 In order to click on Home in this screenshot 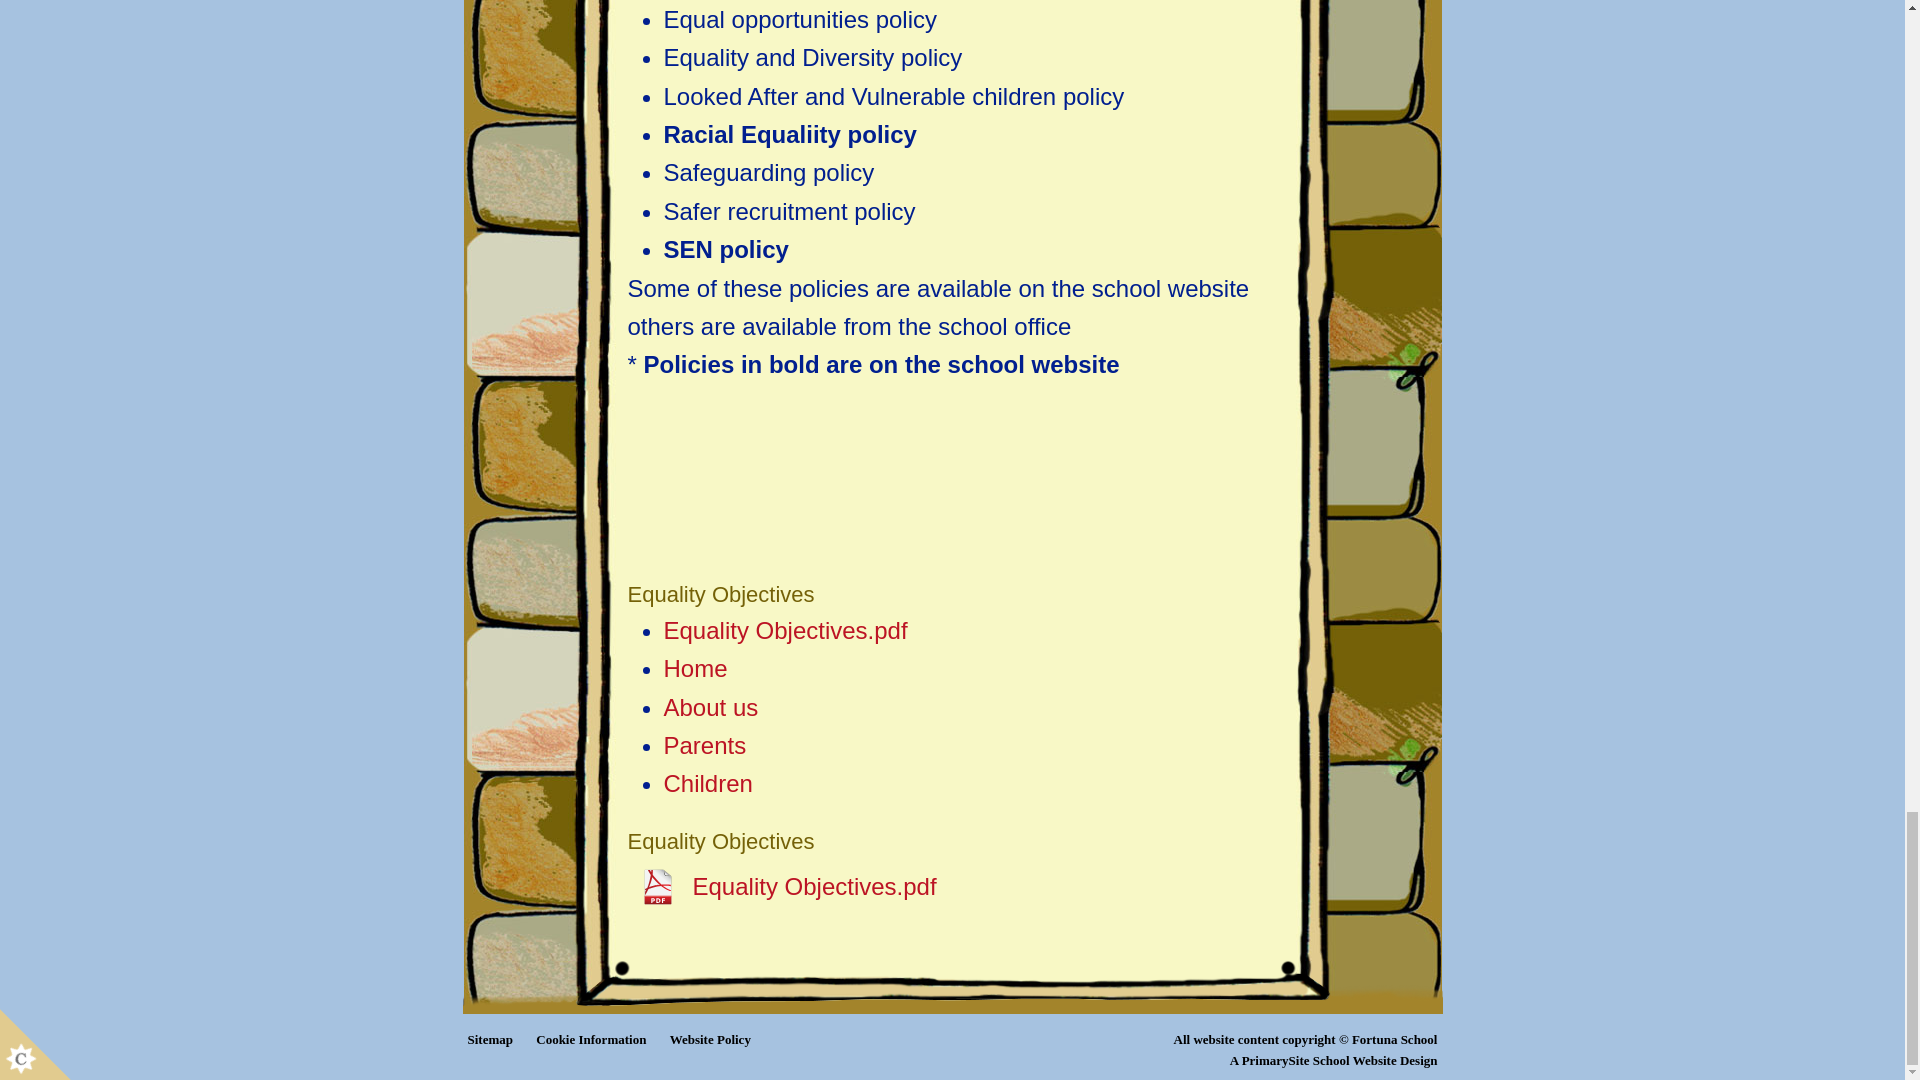, I will do `click(696, 668)`.